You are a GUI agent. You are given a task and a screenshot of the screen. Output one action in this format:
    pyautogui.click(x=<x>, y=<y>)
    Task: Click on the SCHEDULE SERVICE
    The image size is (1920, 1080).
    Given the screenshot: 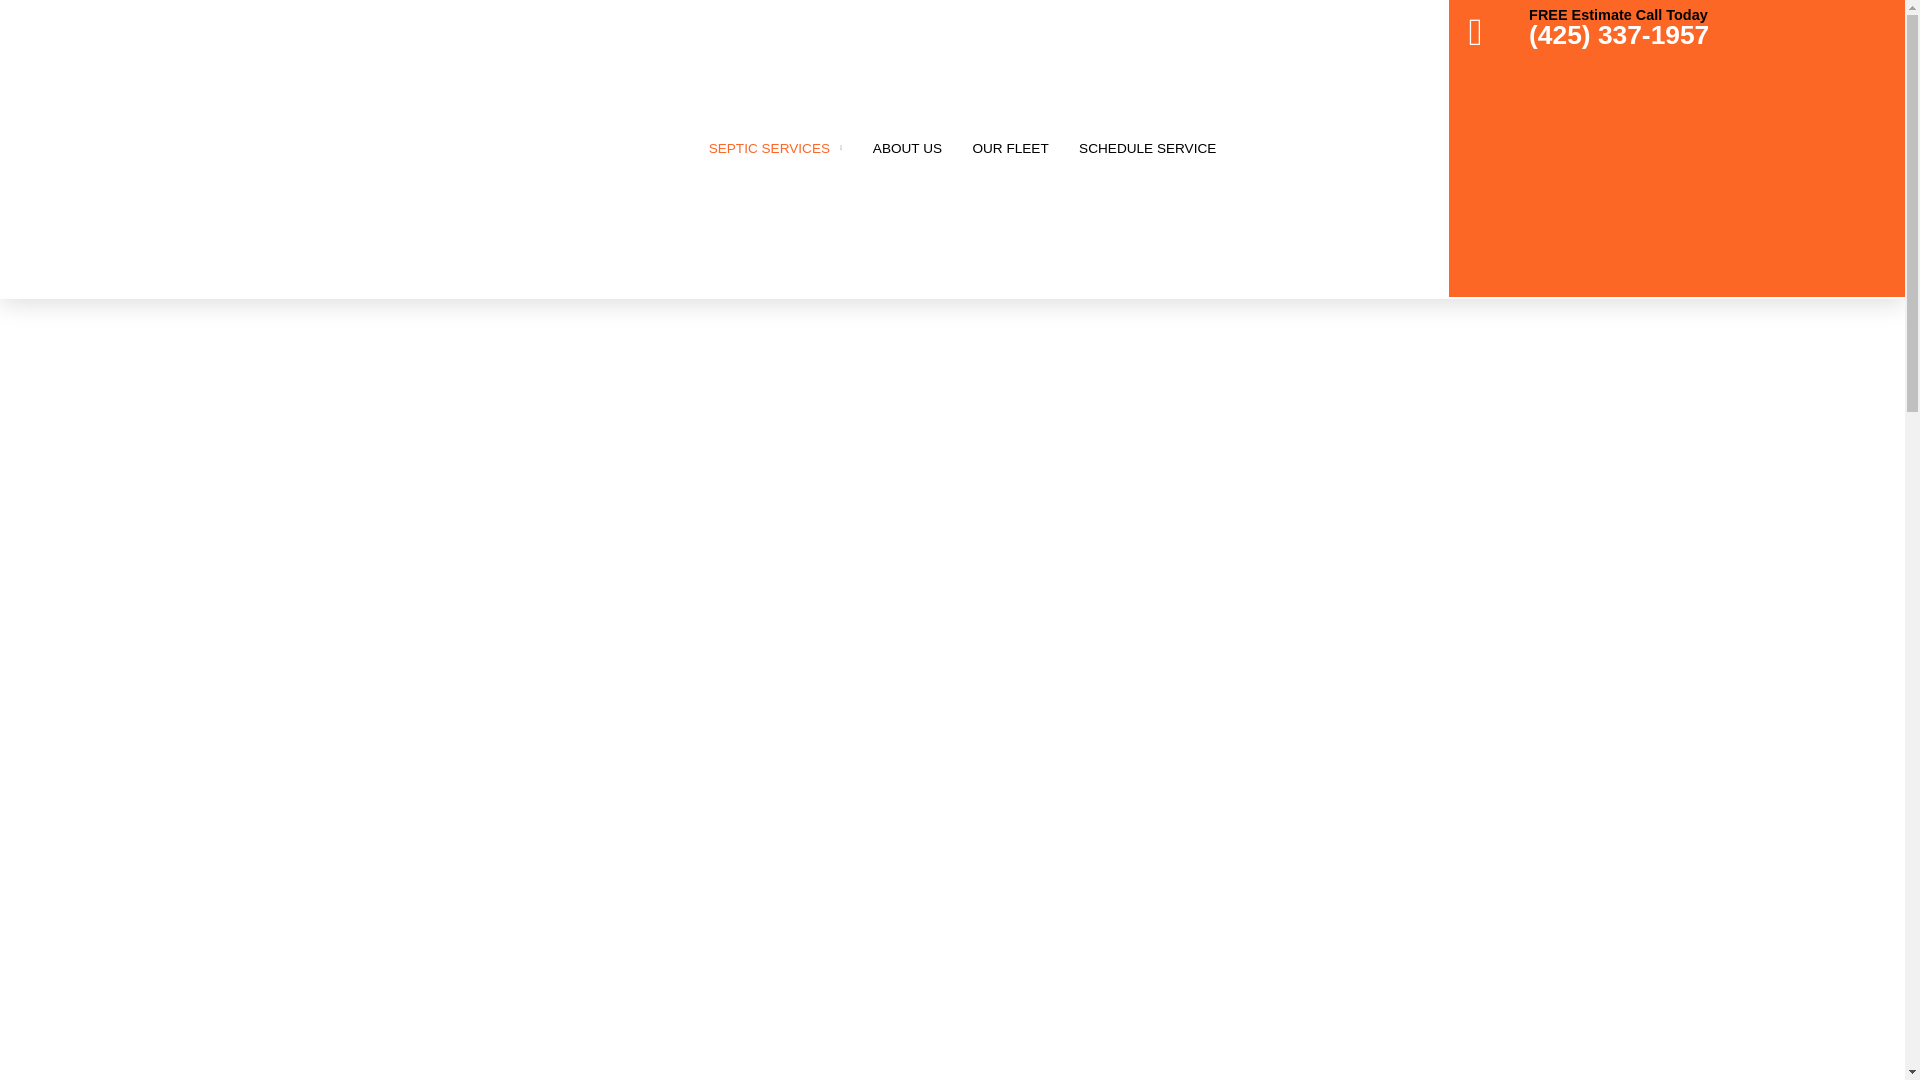 What is the action you would take?
    pyautogui.click(x=1148, y=148)
    